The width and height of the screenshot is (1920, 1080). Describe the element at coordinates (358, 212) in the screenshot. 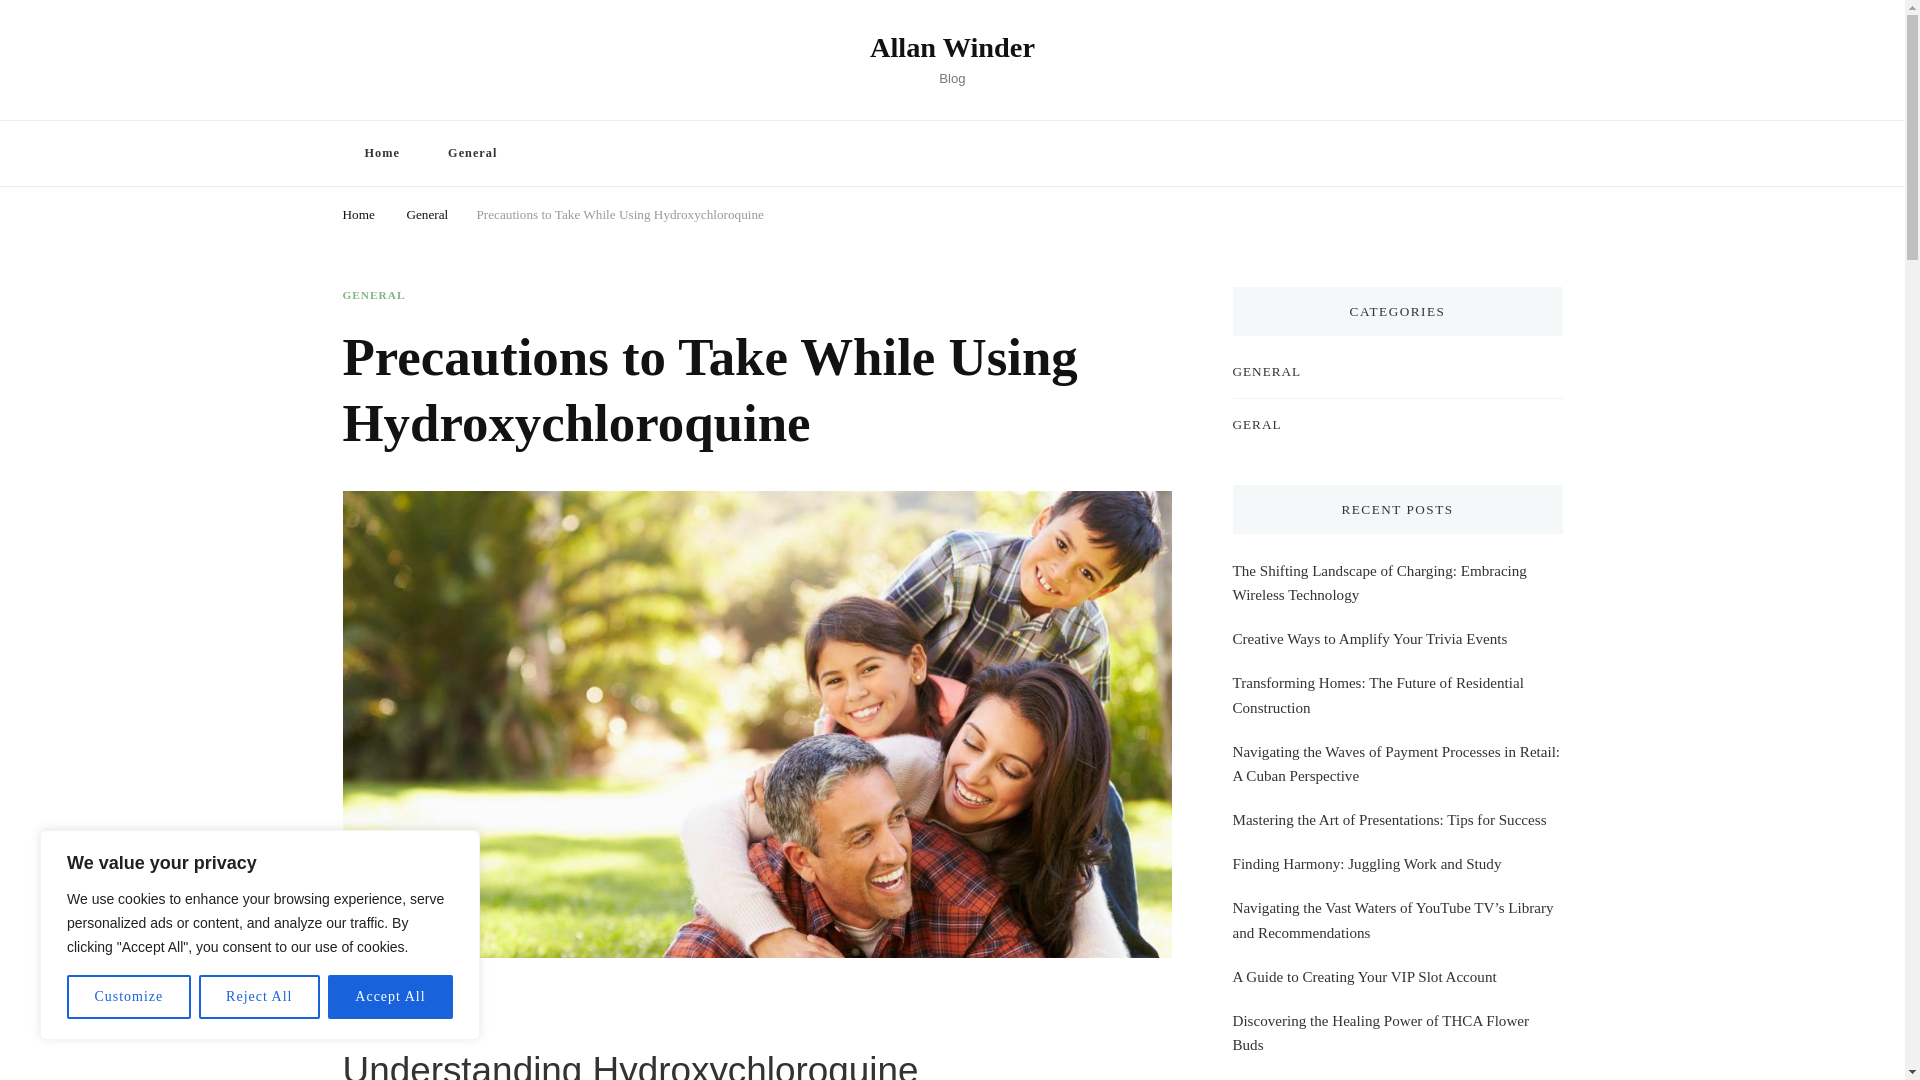

I see `Home` at that location.